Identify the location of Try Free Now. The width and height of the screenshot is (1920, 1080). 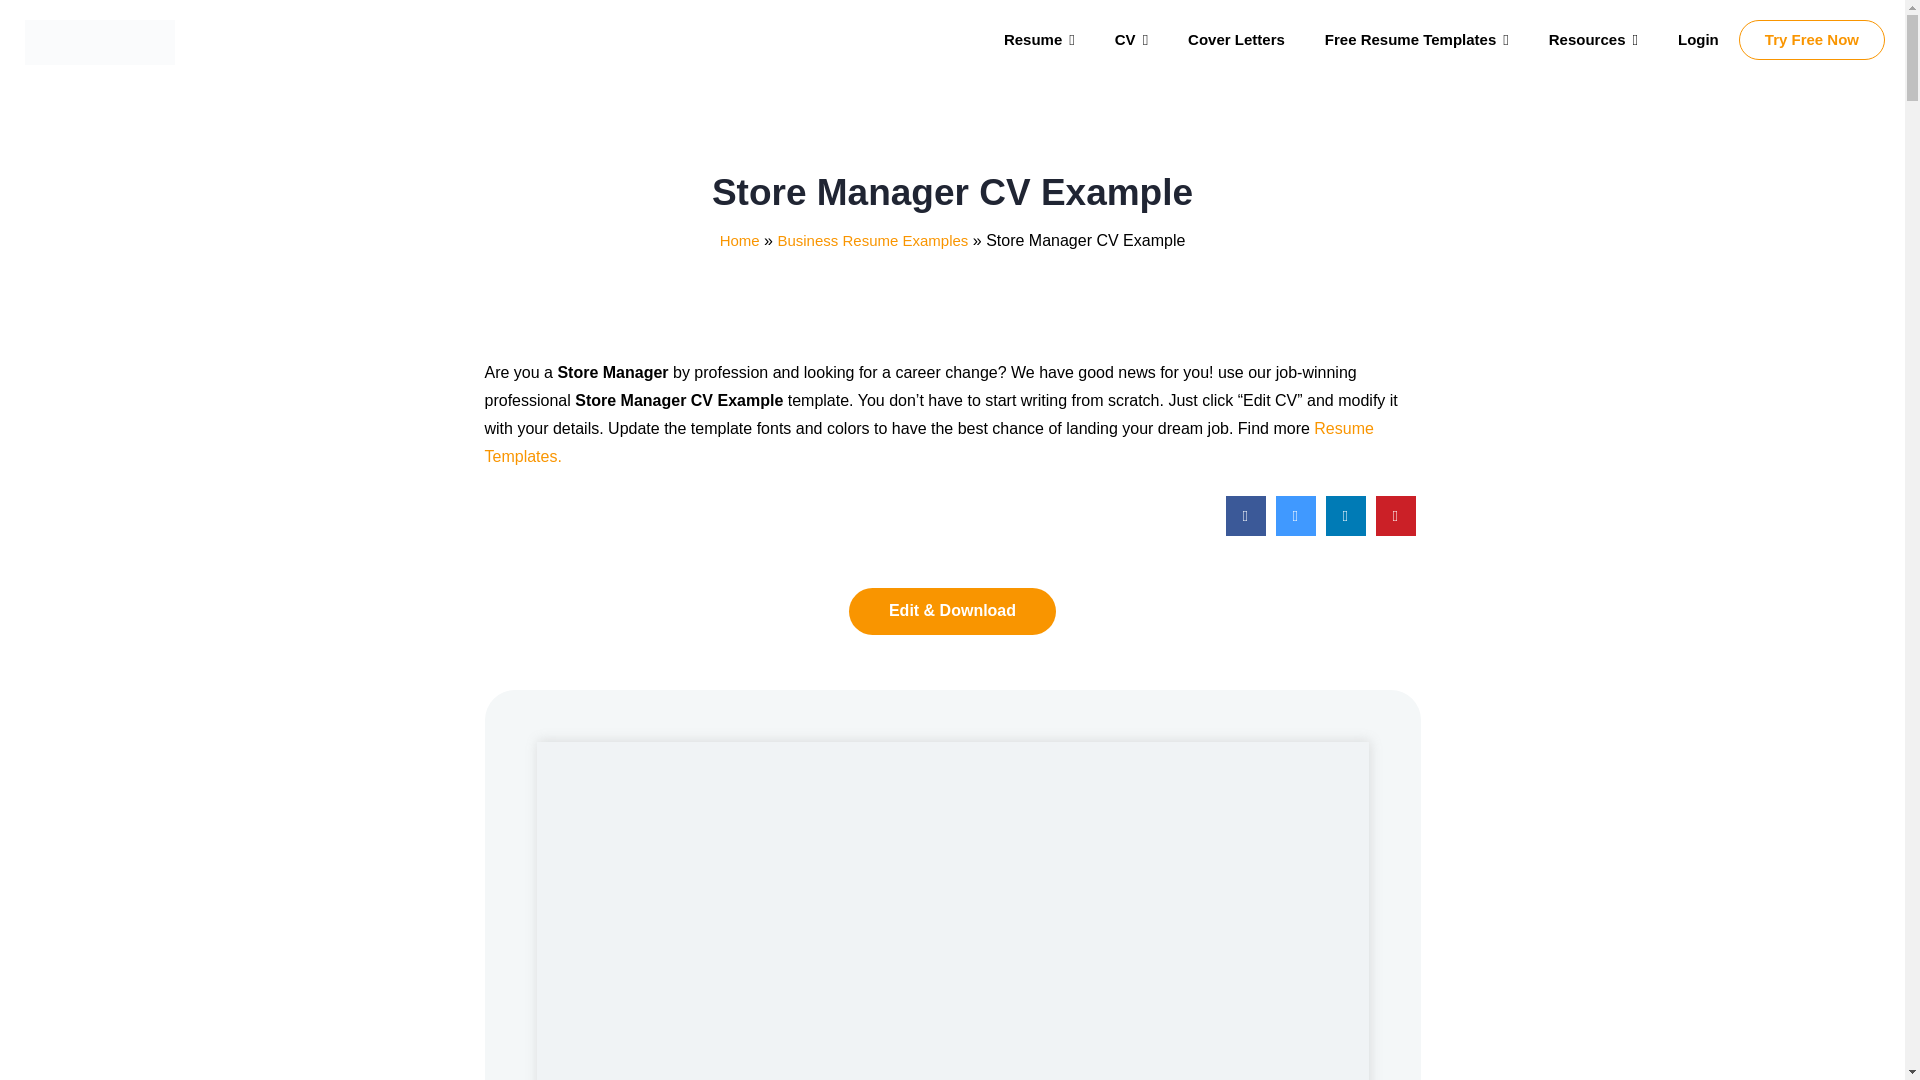
(1812, 40).